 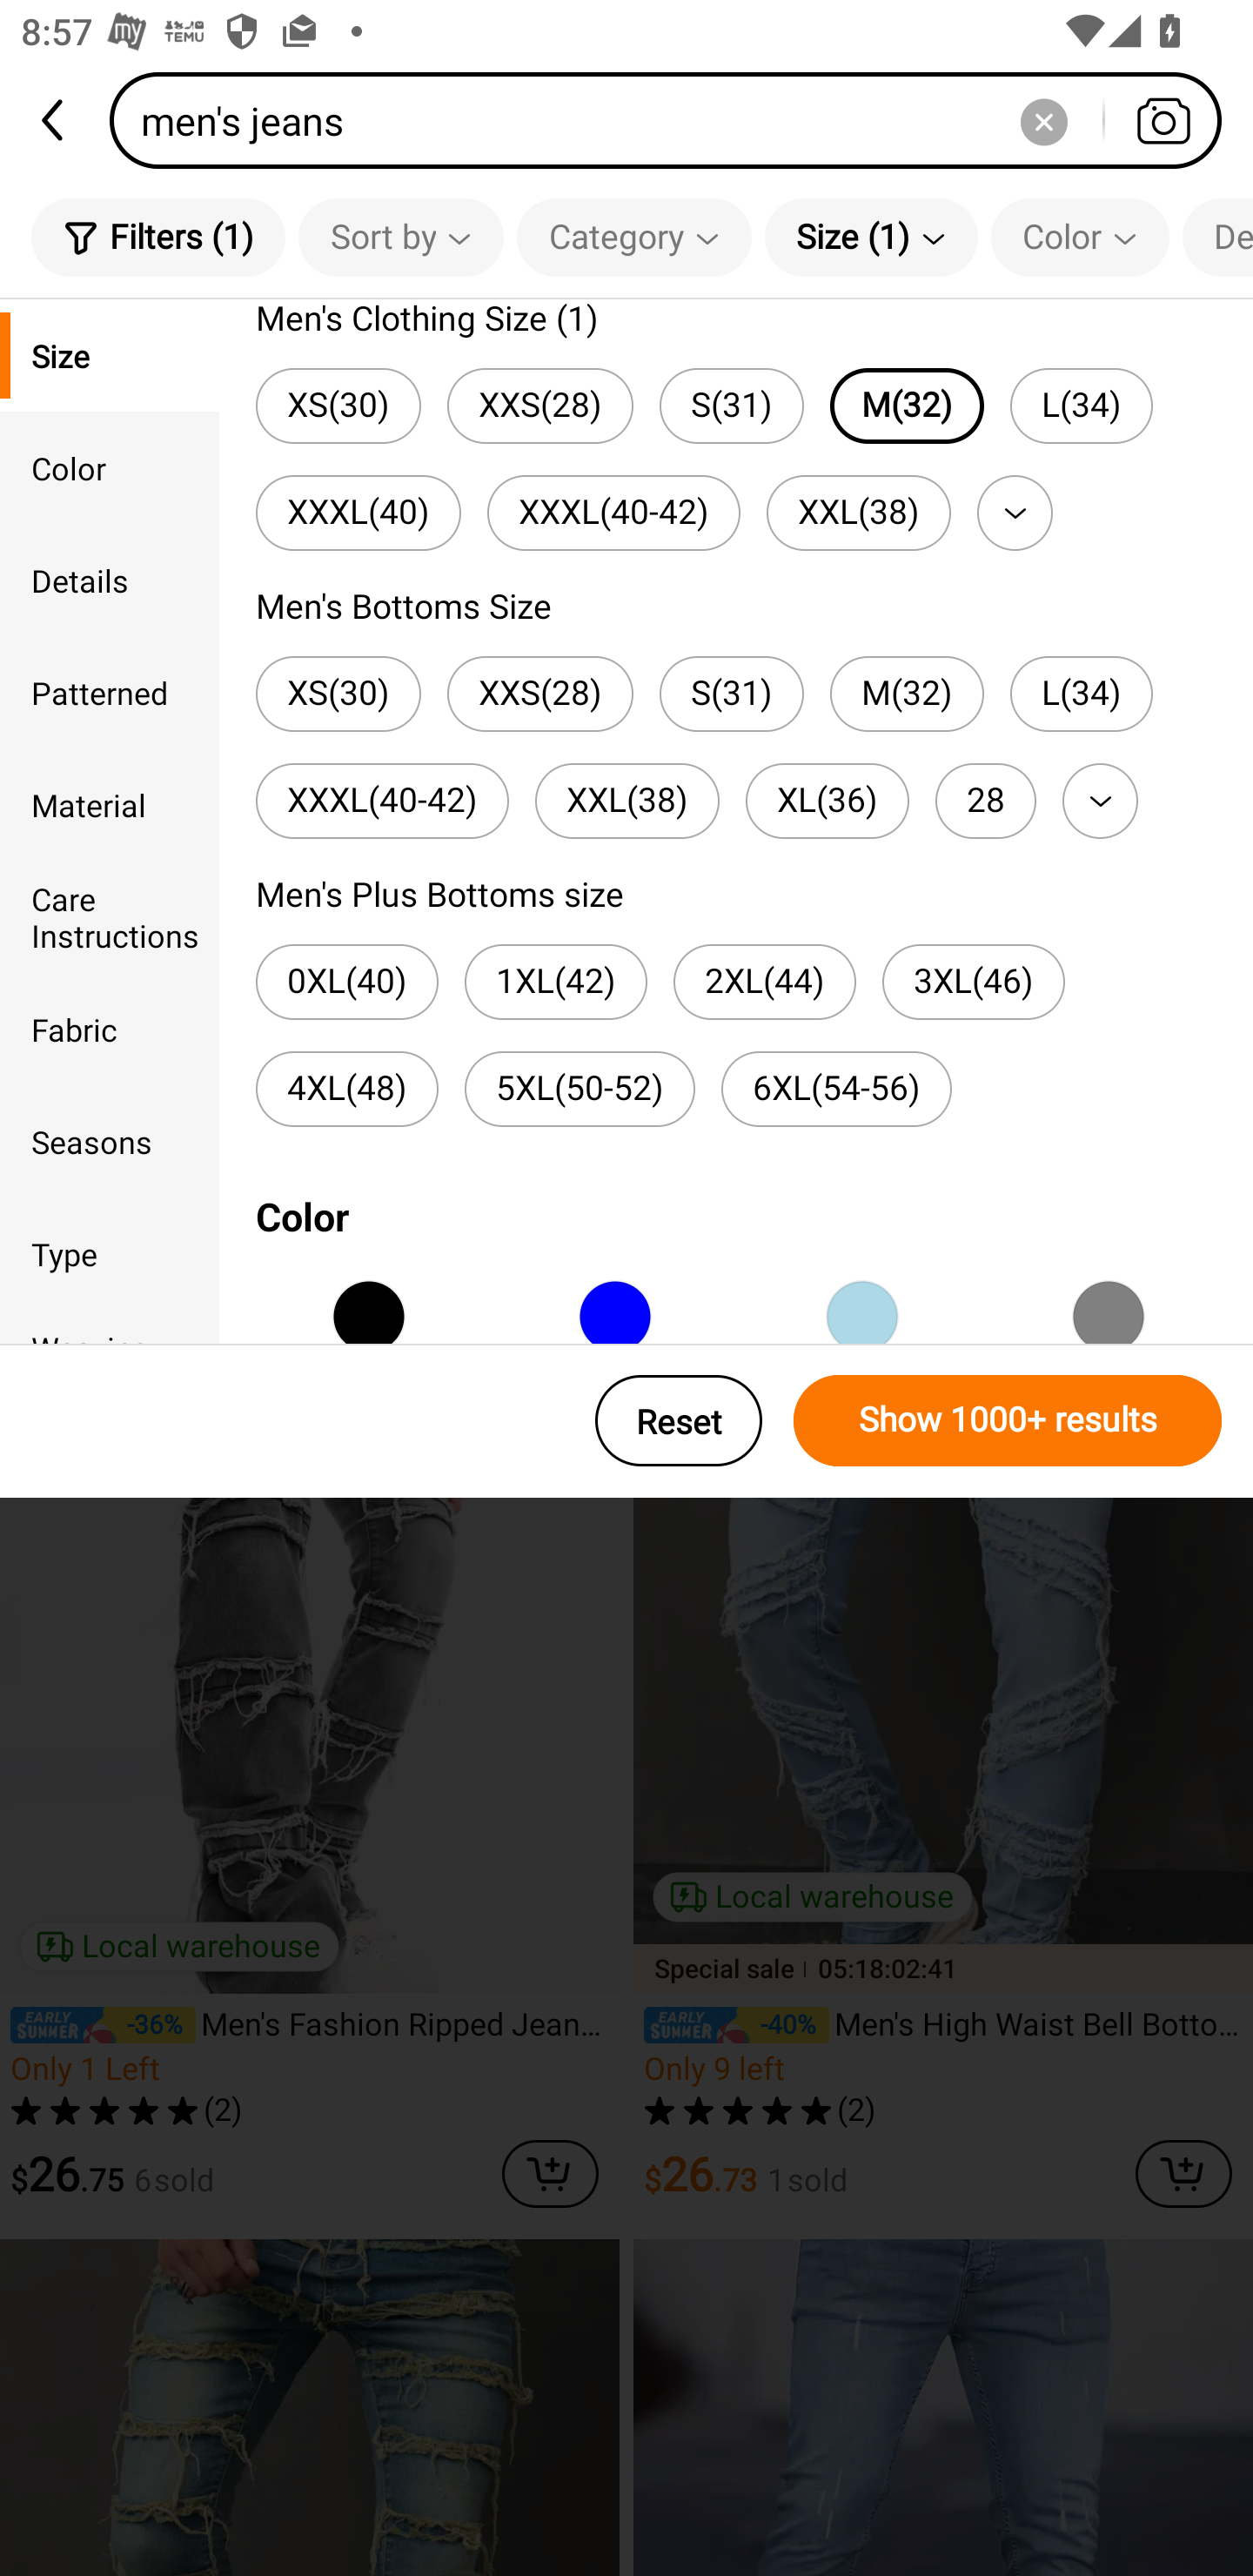 I want to click on Size, so click(x=110, y=355).